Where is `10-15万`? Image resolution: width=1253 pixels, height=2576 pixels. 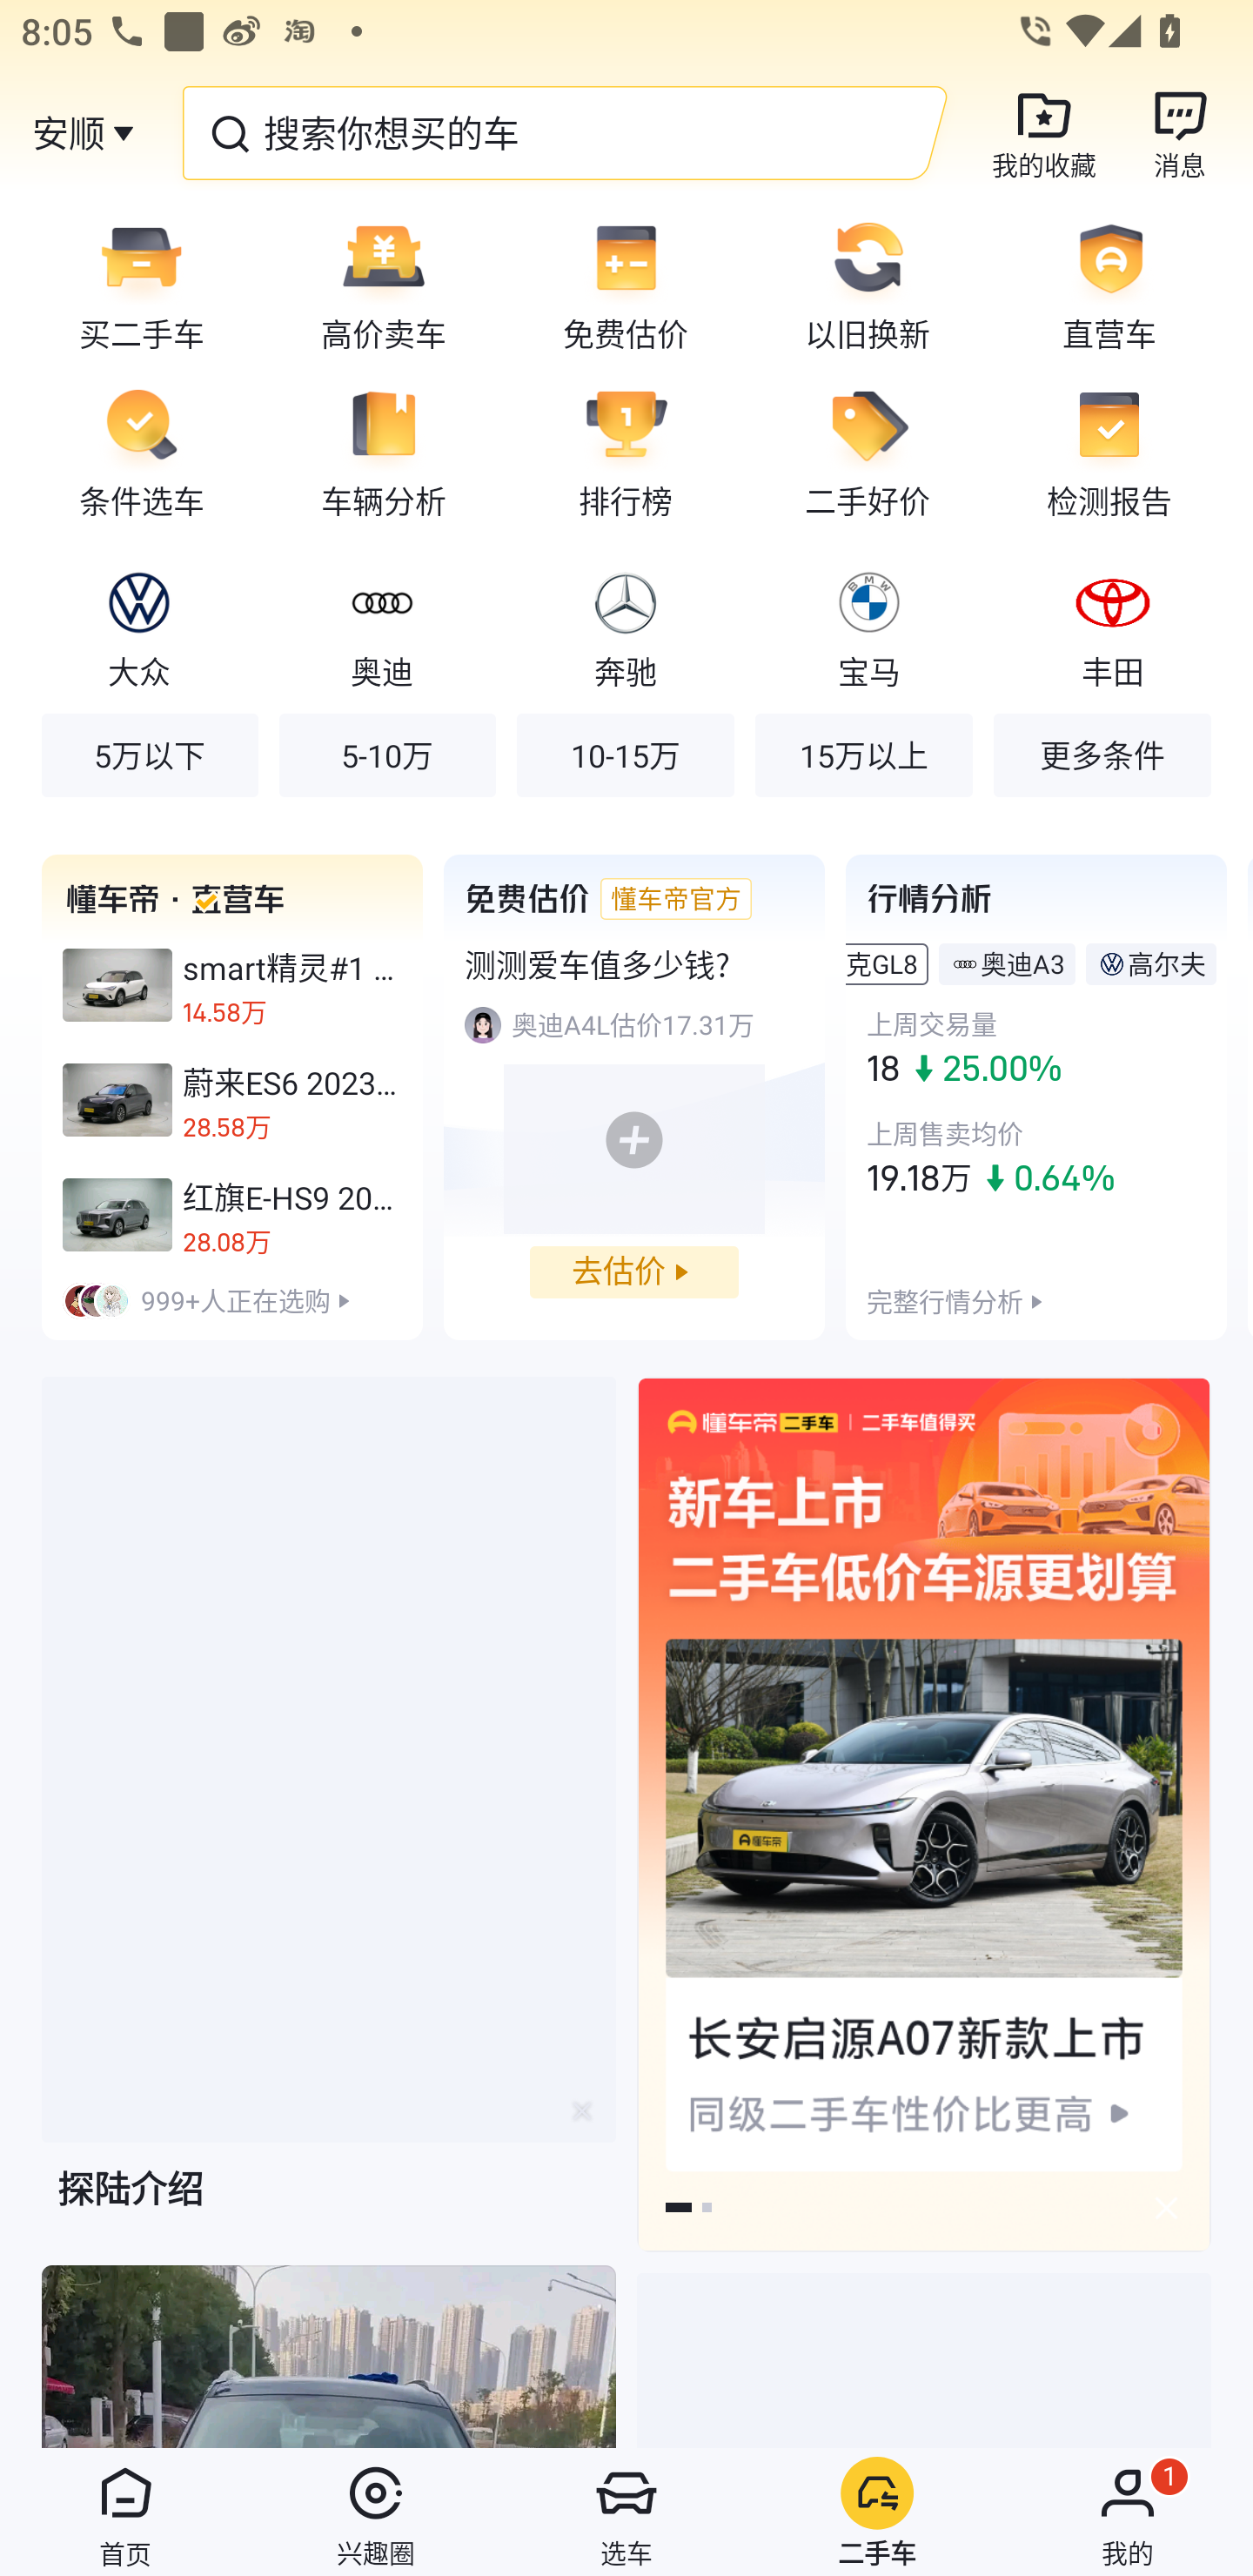 10-15万 is located at coordinates (625, 754).